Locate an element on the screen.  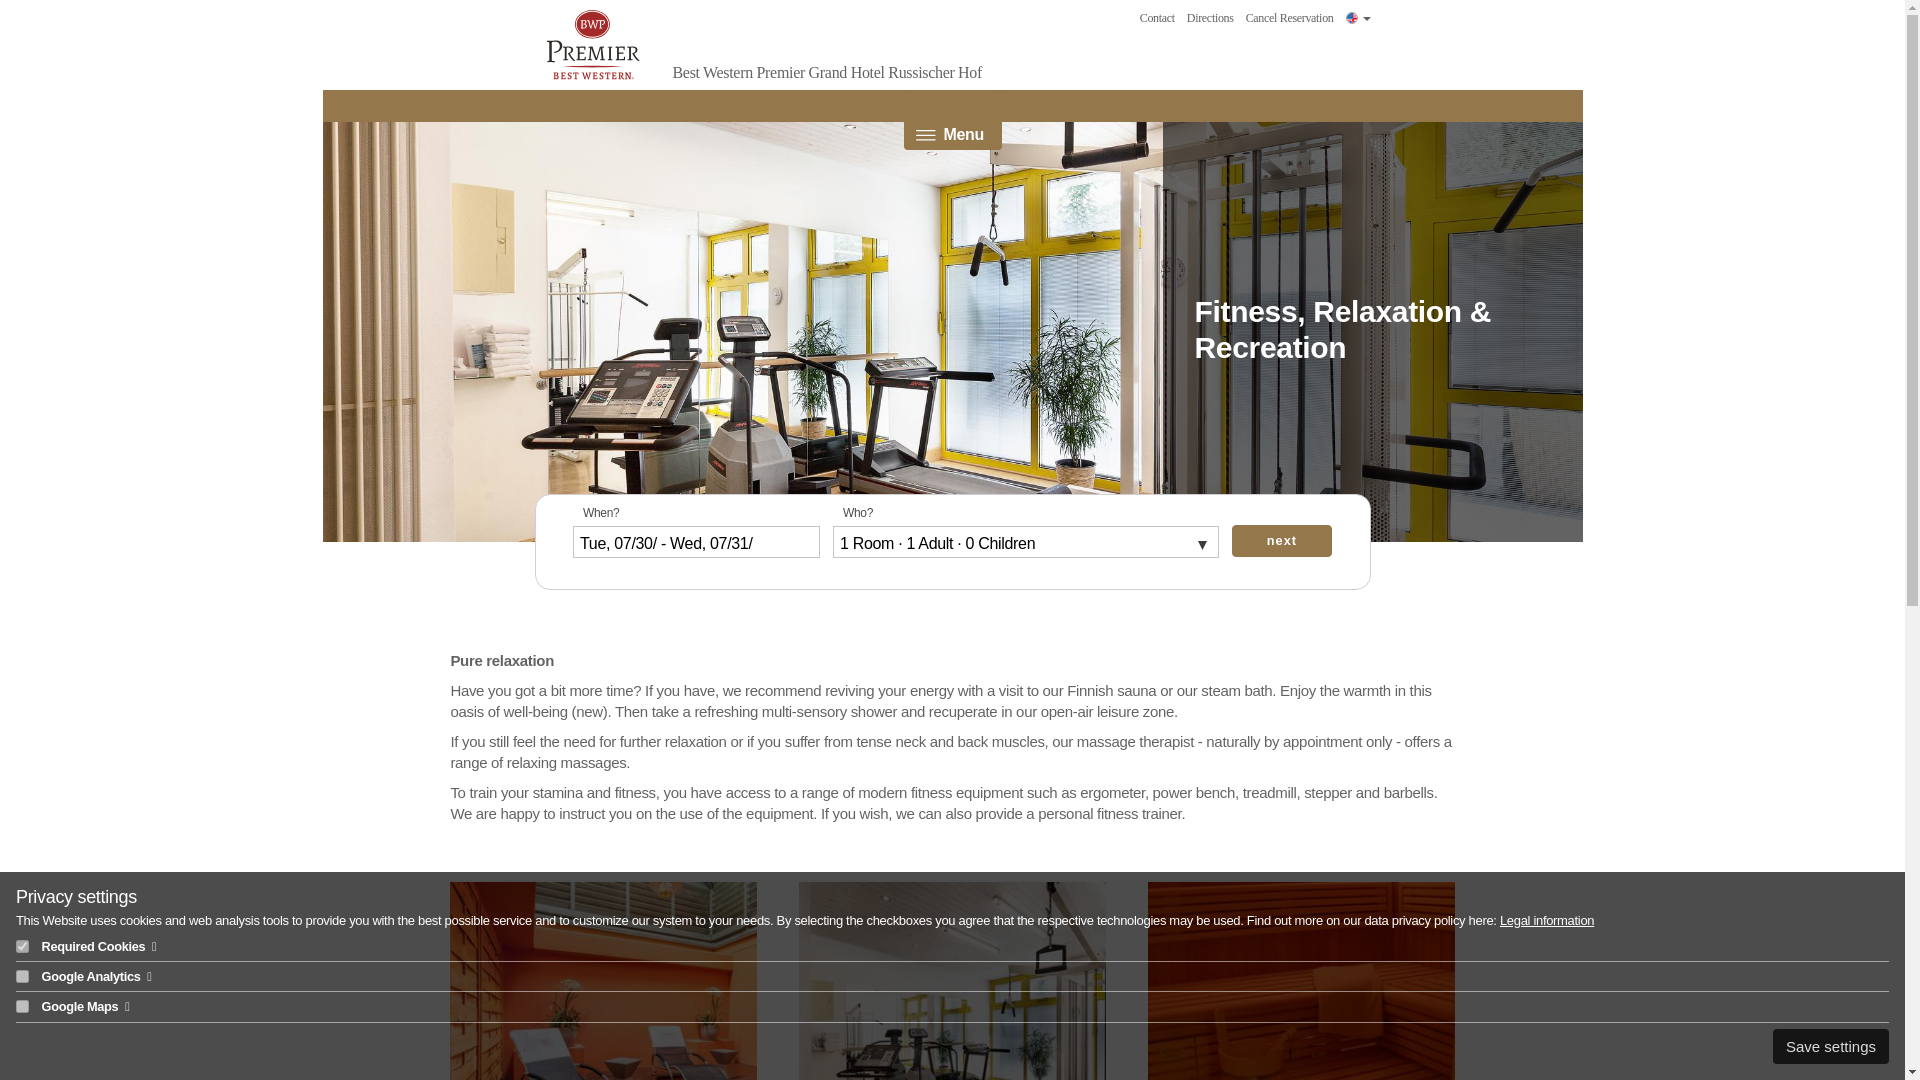
Navigation anzeigen is located at coordinates (953, 120).